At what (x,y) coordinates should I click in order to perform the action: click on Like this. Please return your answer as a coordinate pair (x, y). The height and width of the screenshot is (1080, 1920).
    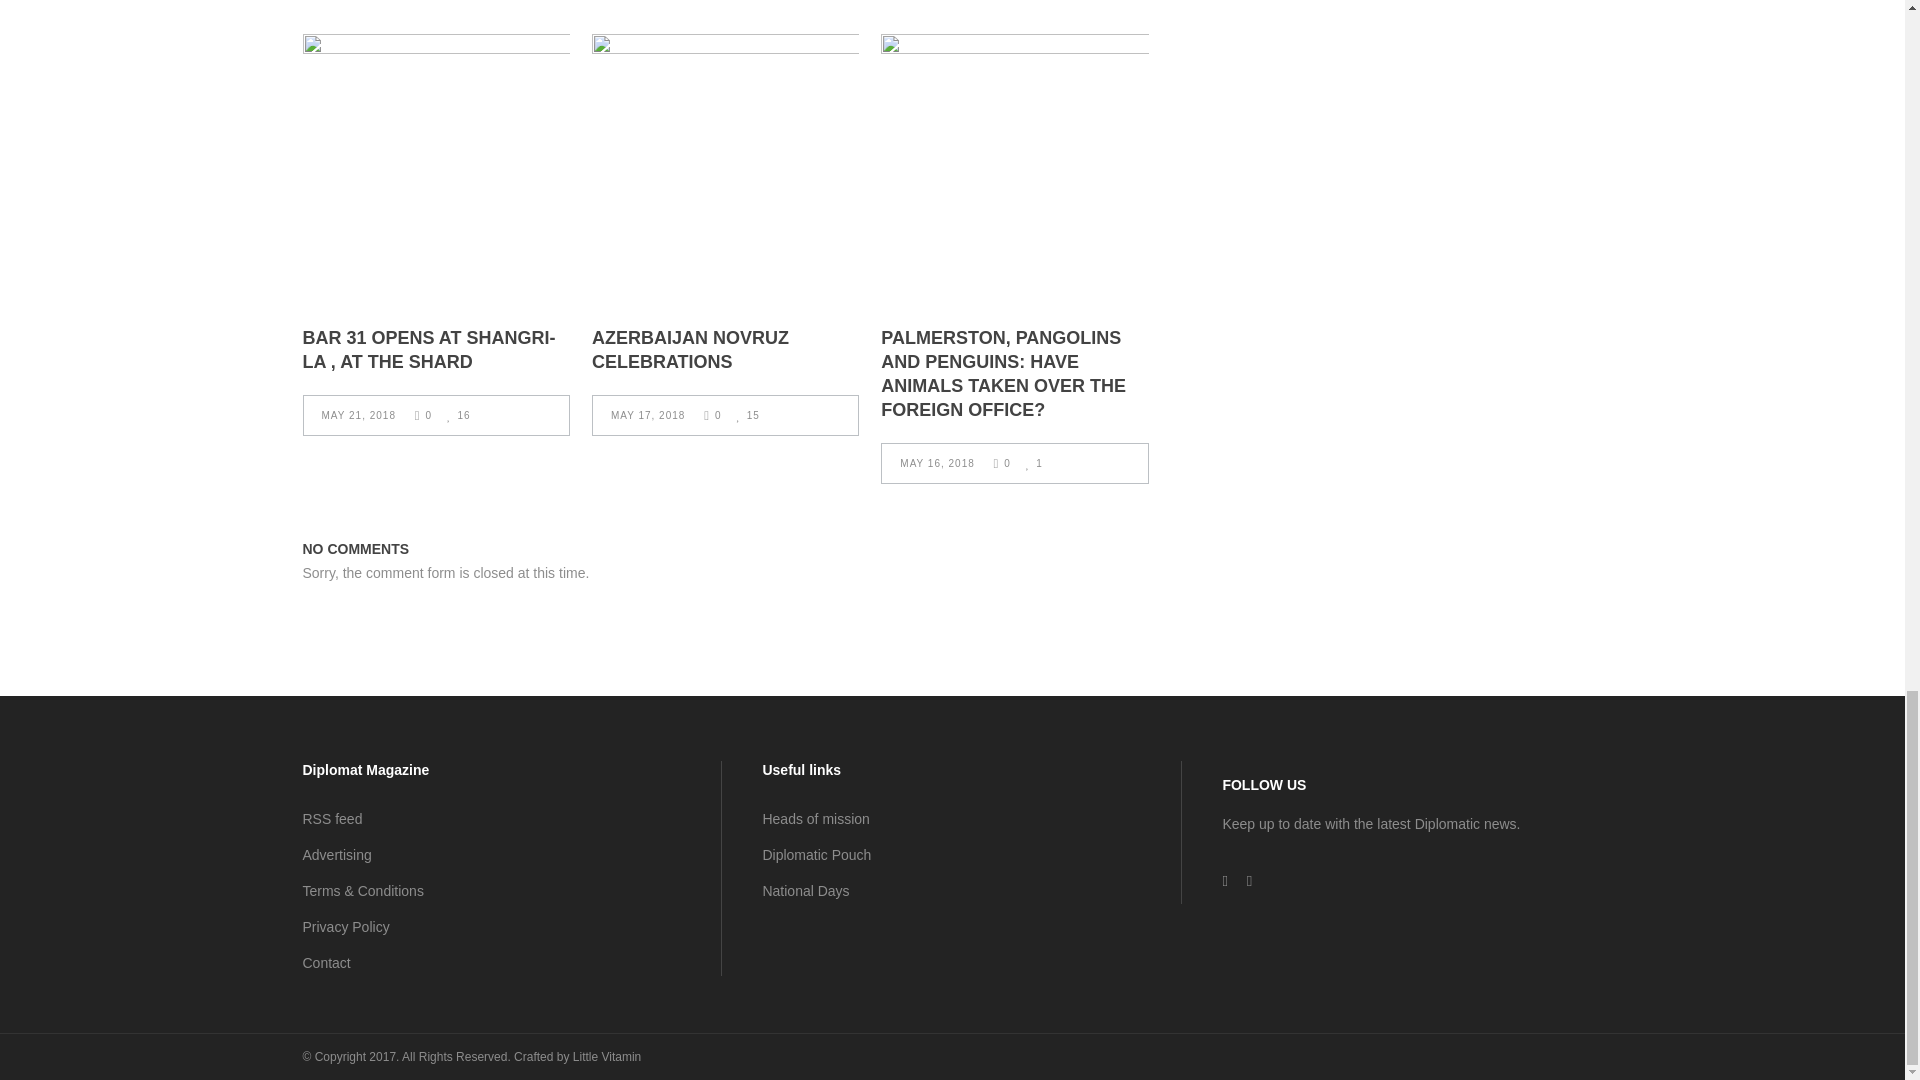
    Looking at the image, I should click on (1034, 462).